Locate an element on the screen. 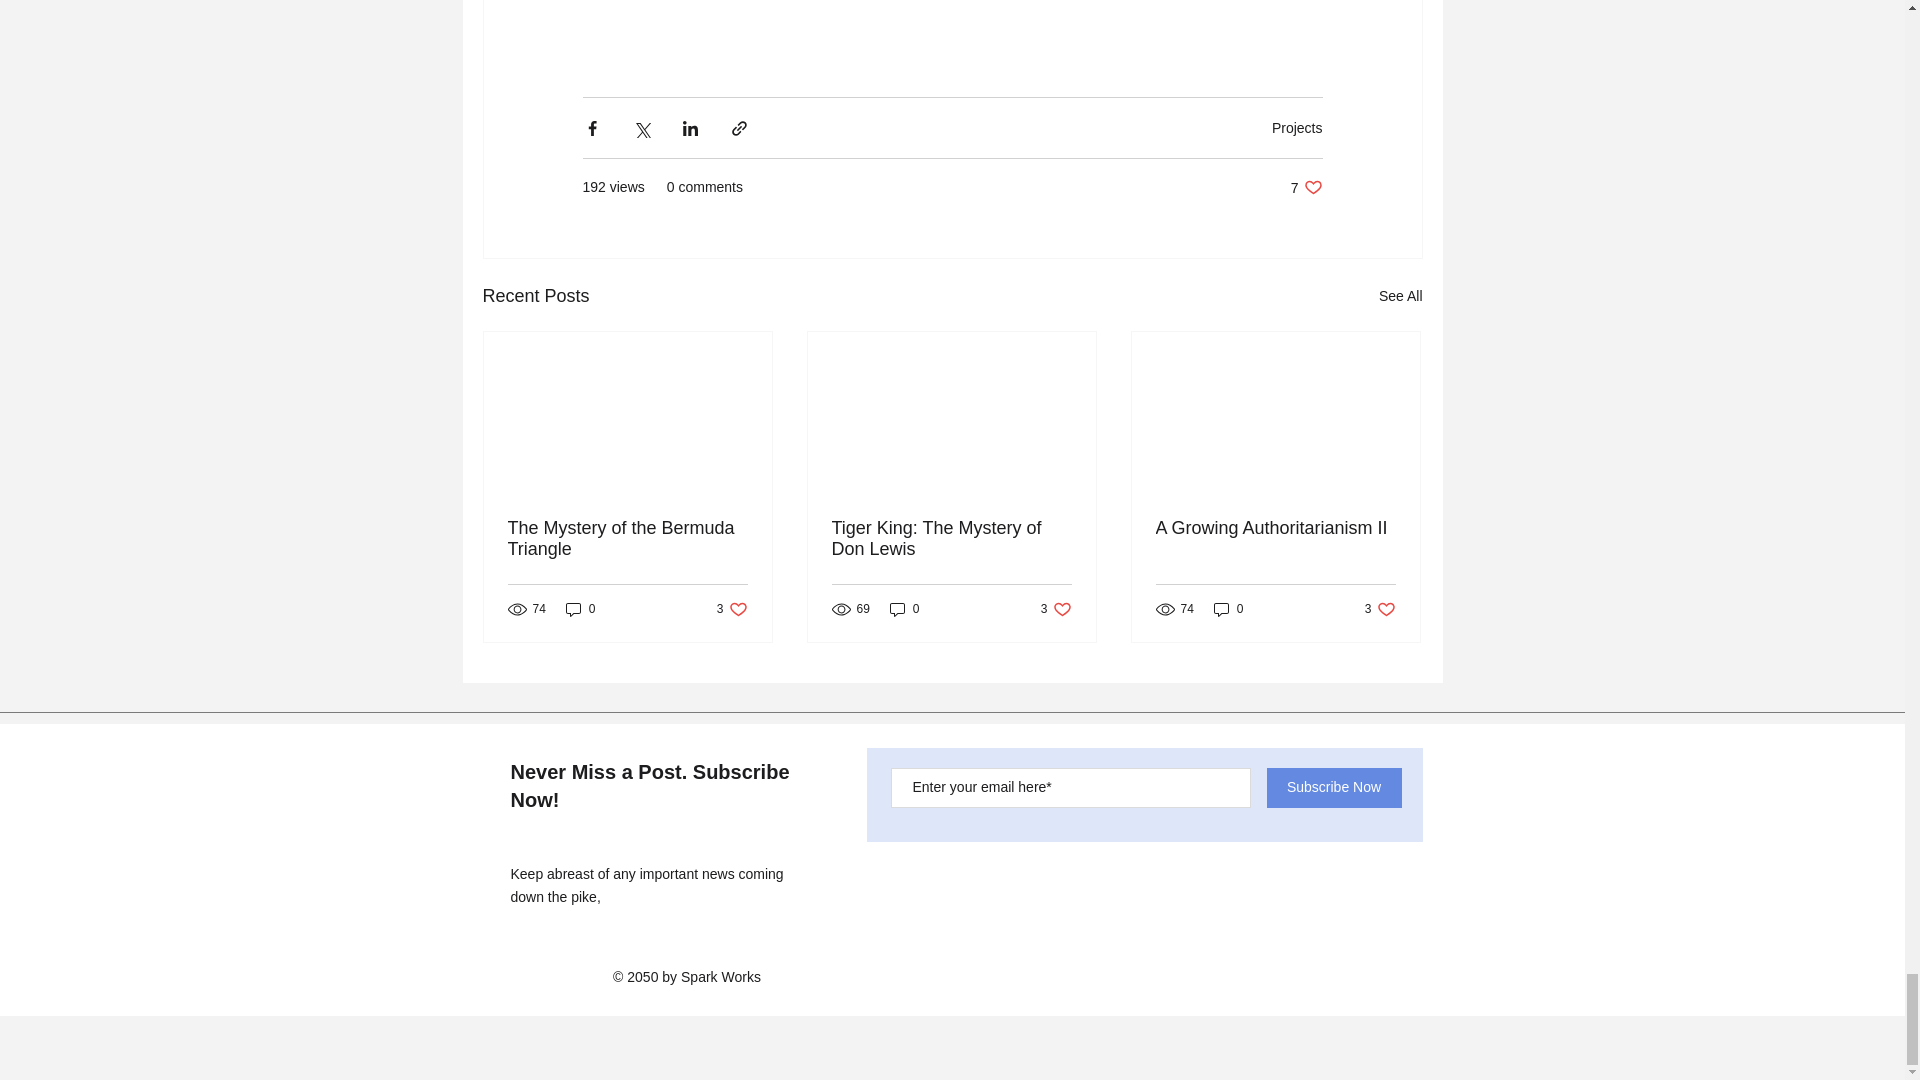  Projects is located at coordinates (951, 539).